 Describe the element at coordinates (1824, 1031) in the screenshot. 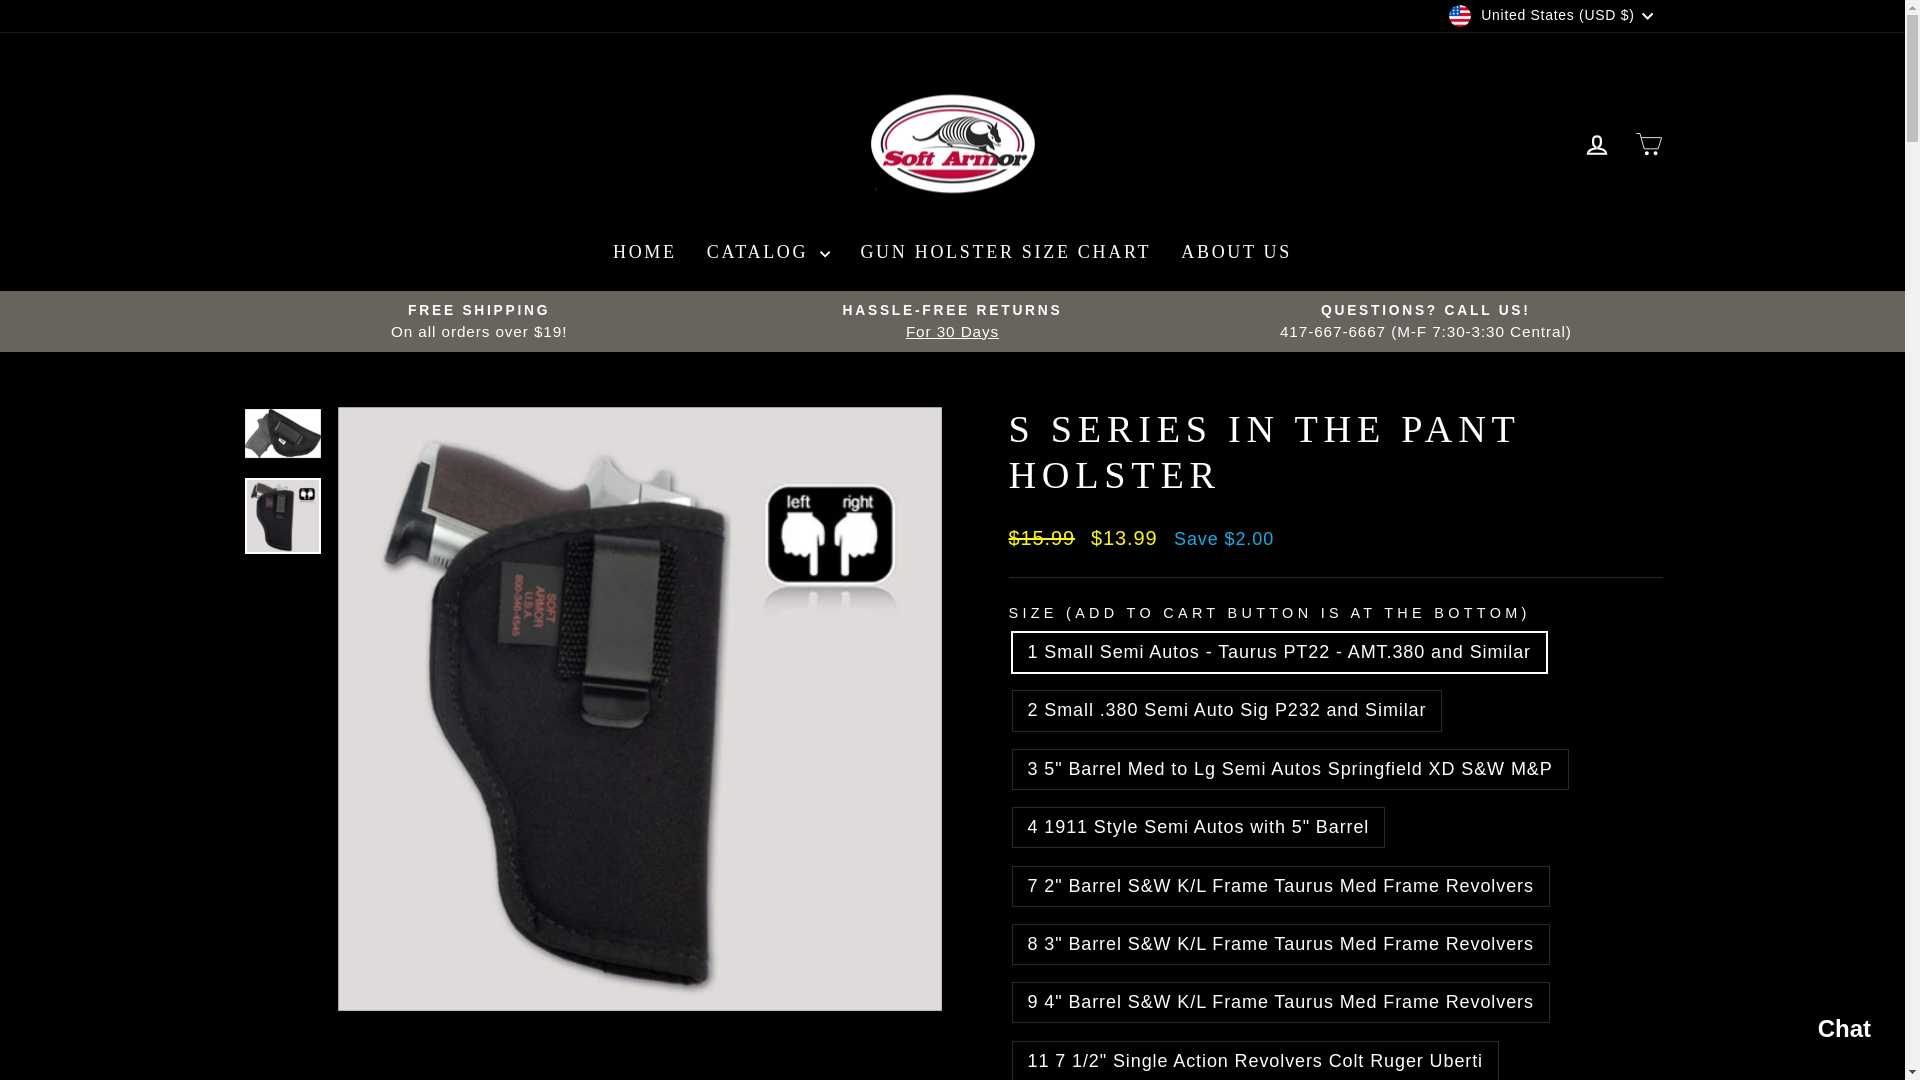

I see `Shopify online store chat` at that location.